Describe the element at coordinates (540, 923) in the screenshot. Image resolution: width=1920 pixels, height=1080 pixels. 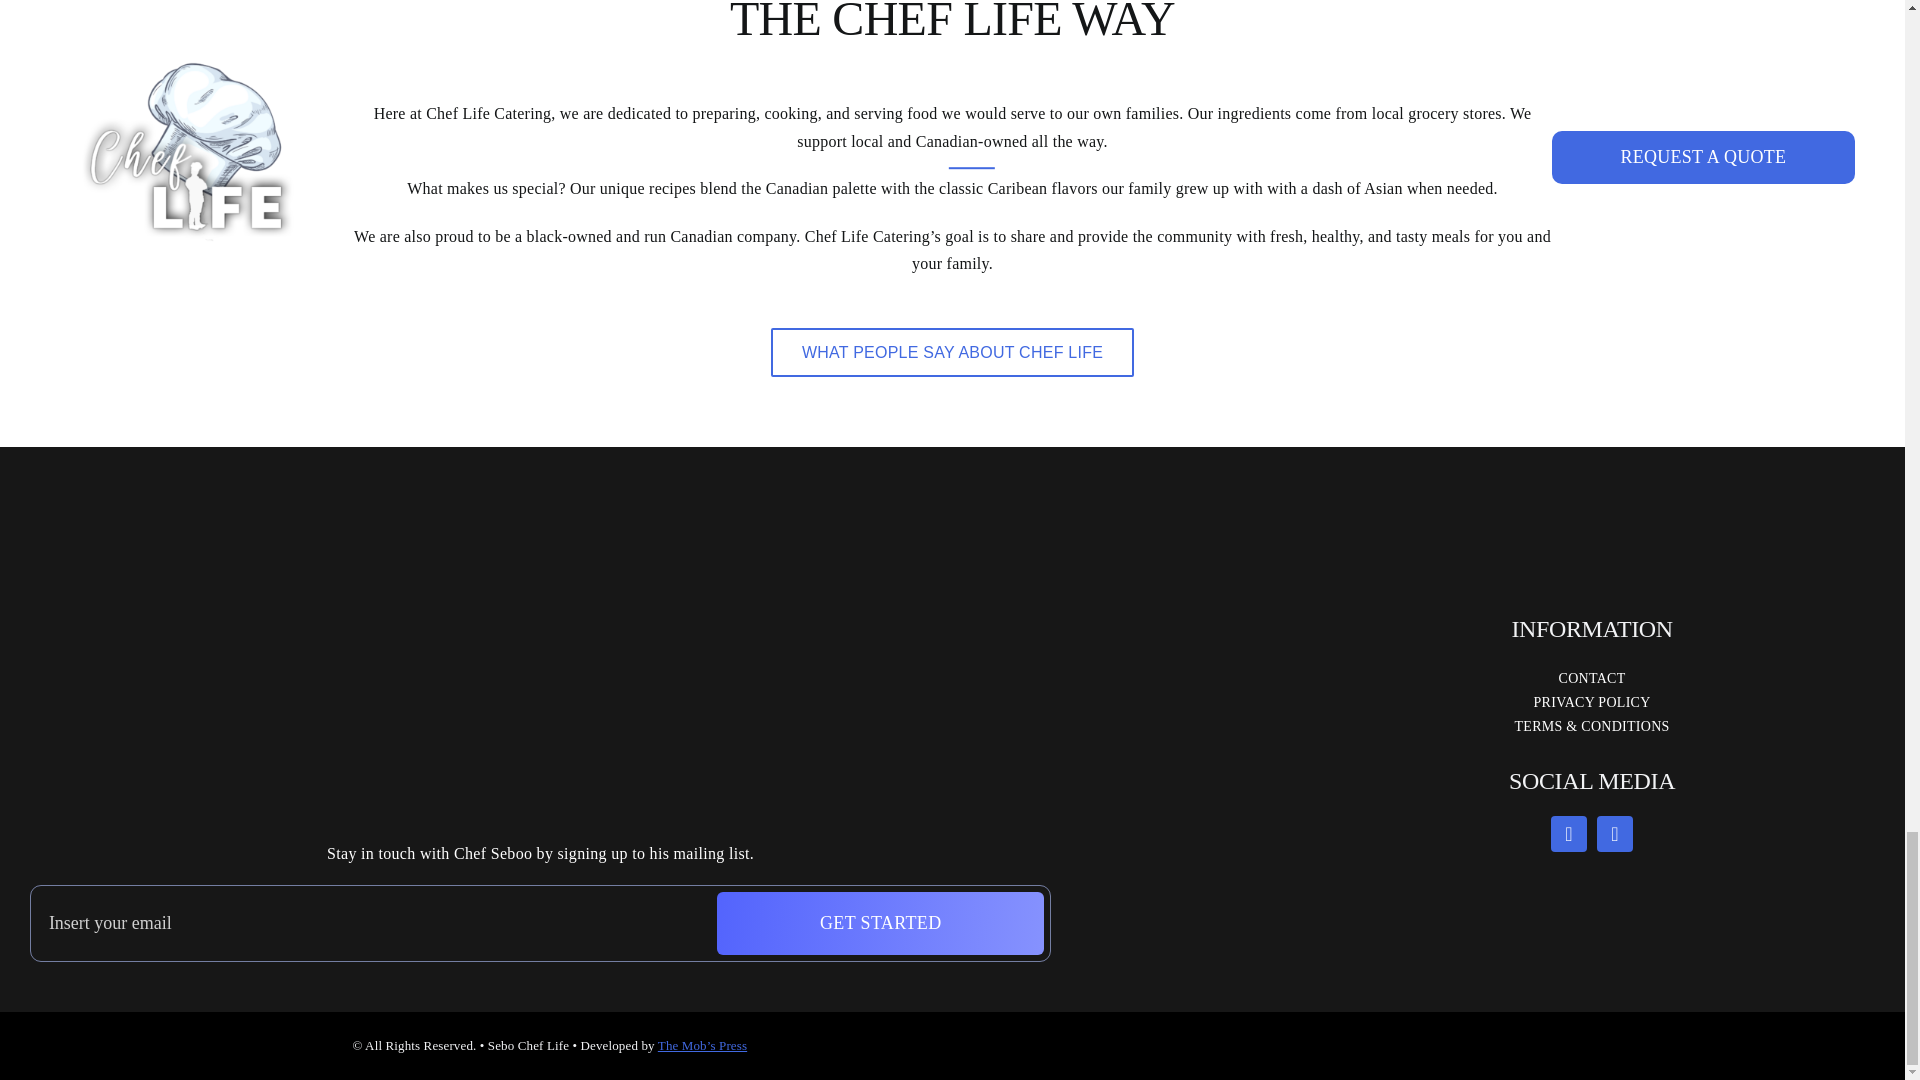
I see `GET STARTED` at that location.